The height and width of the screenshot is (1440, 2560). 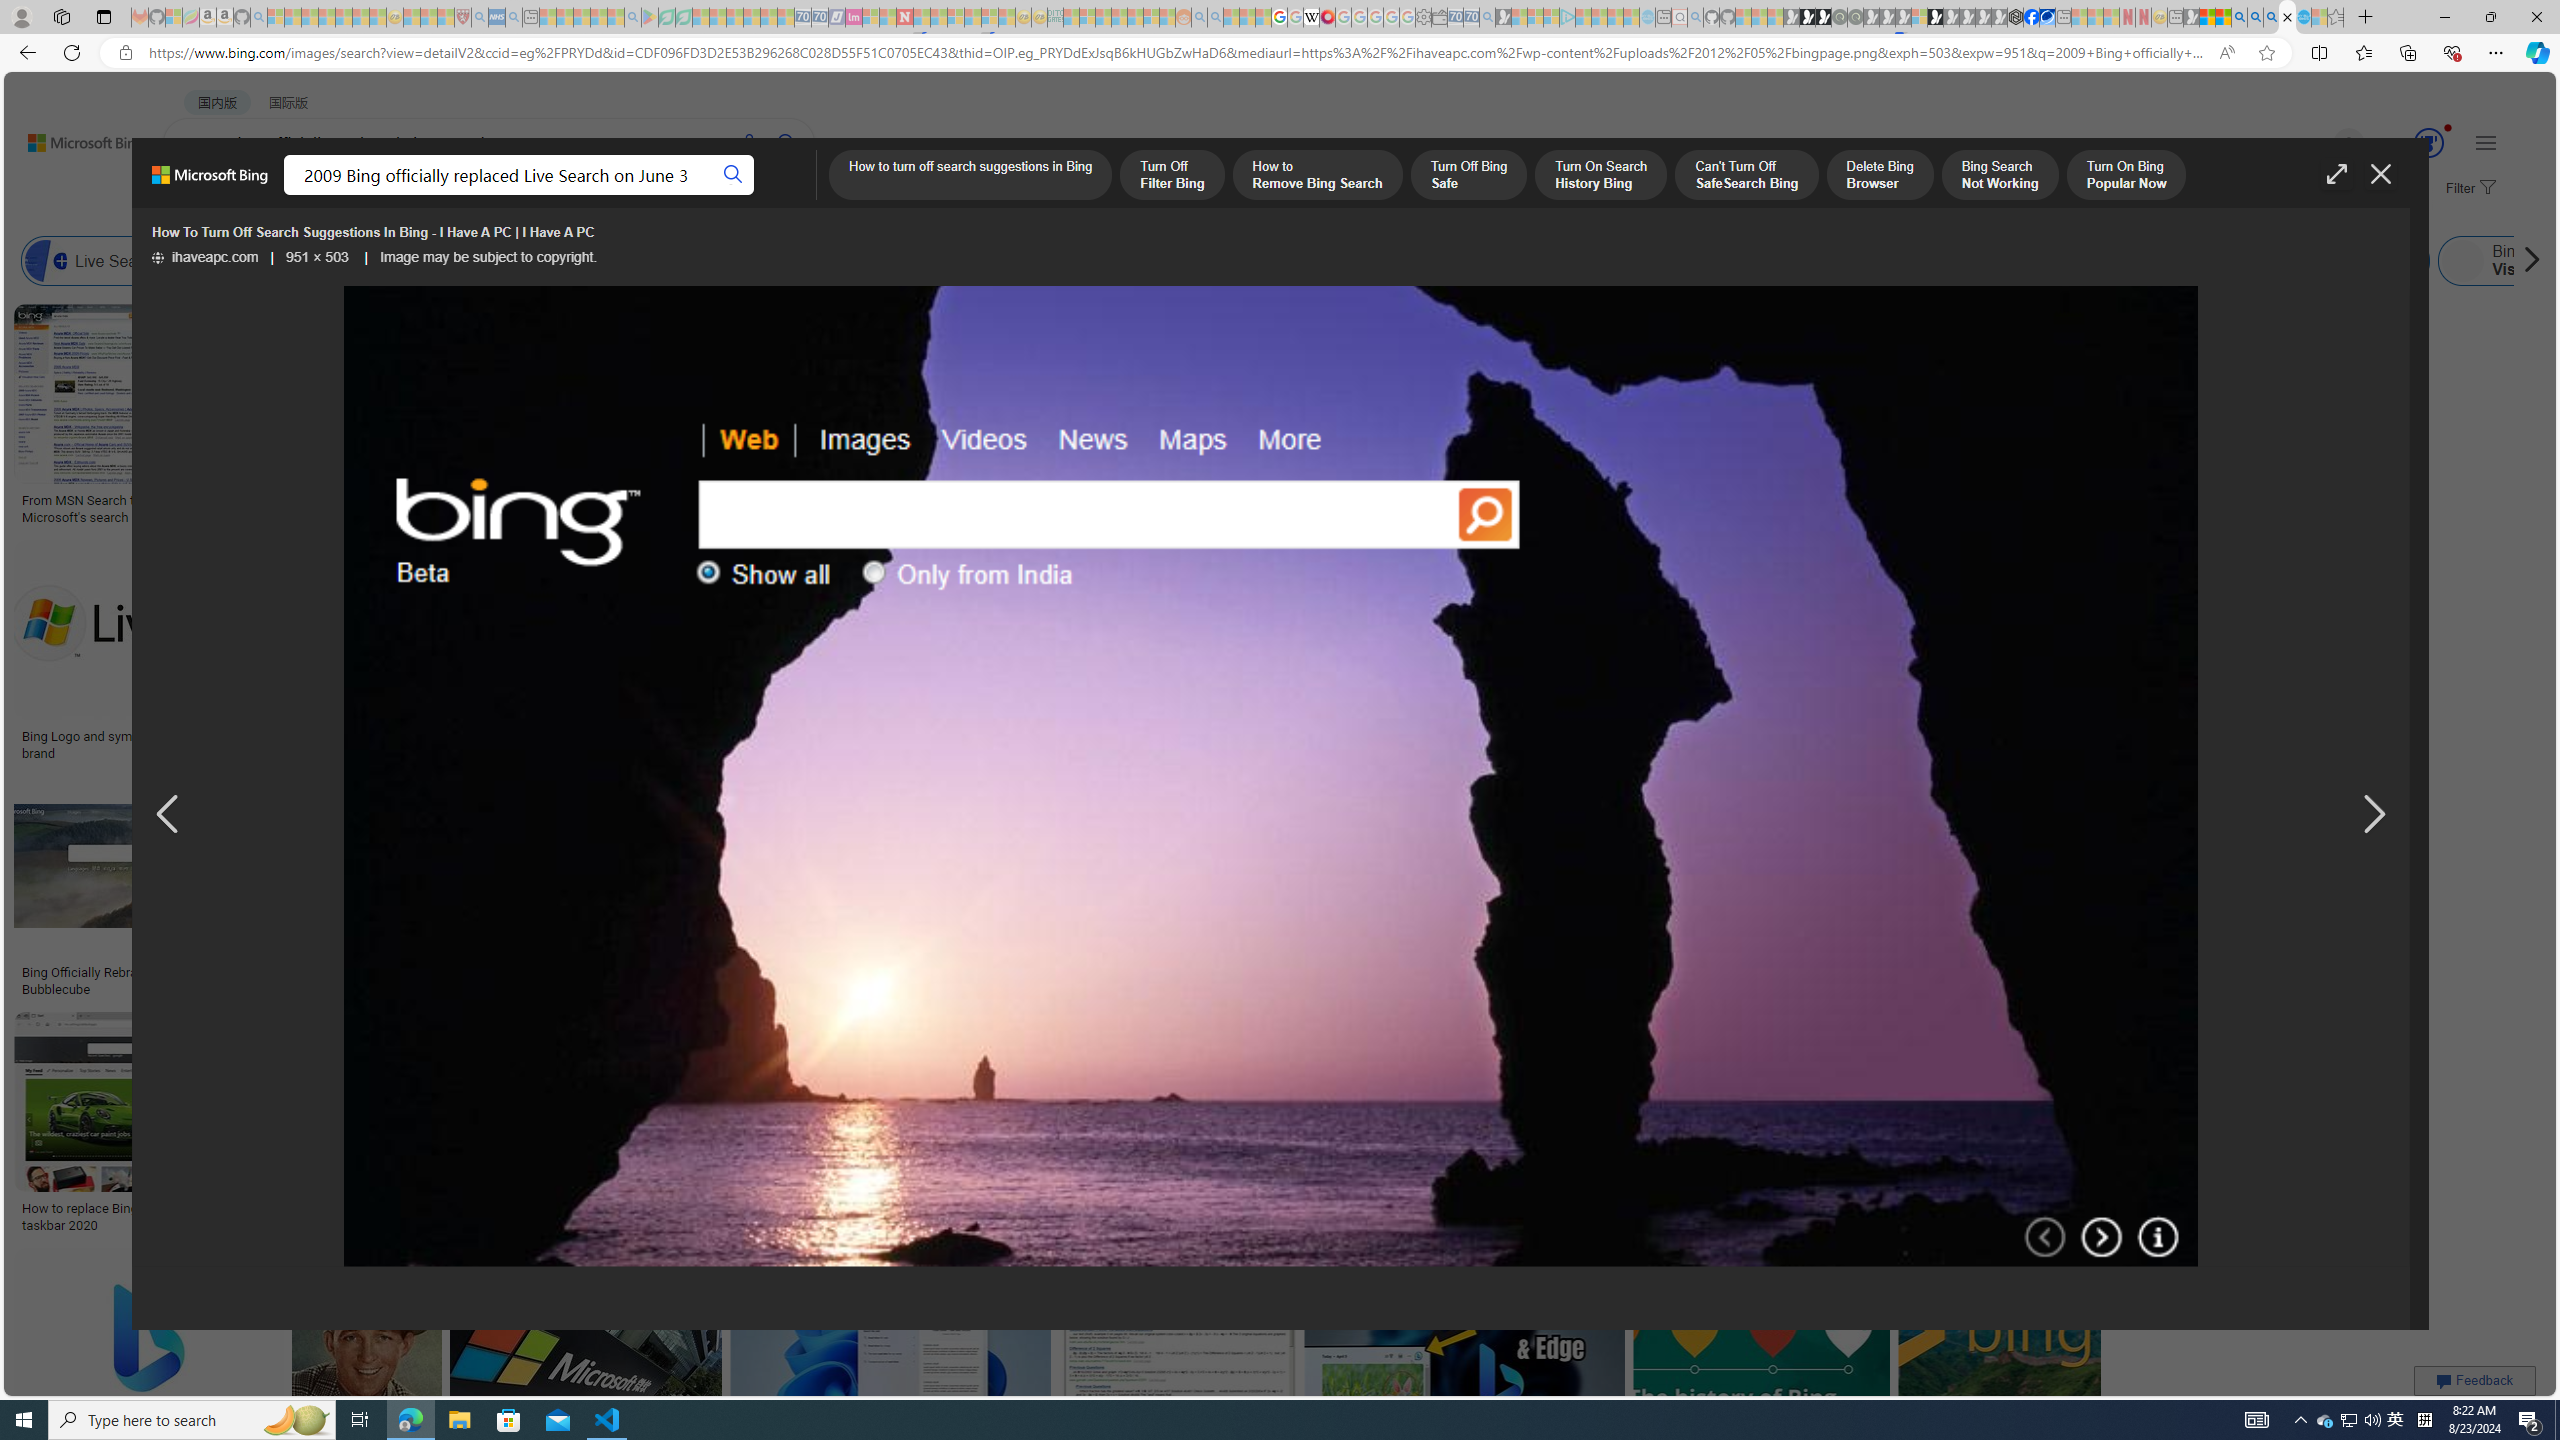 I want to click on MSN Homepage Bing Search Engine, so click(x=1434, y=261).